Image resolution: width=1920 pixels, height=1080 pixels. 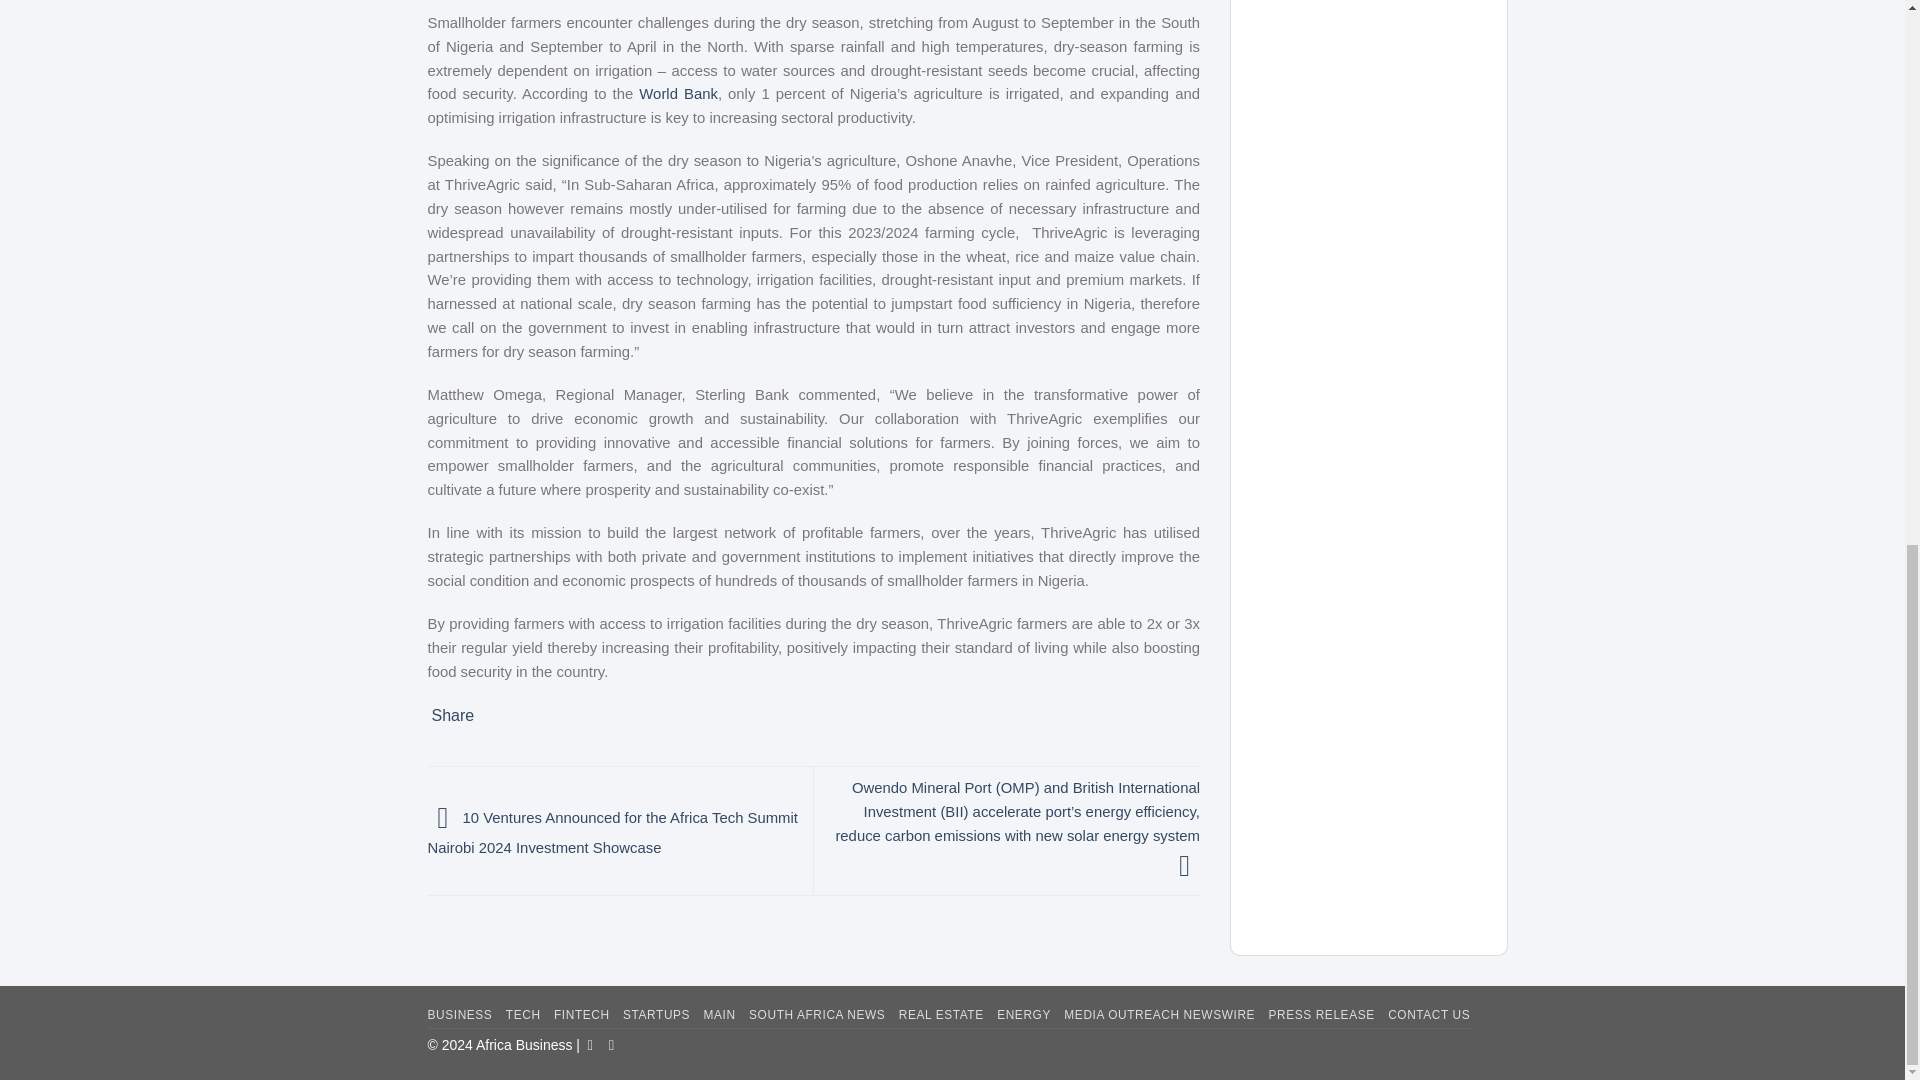 I want to click on World Bank, so click(x=678, y=94).